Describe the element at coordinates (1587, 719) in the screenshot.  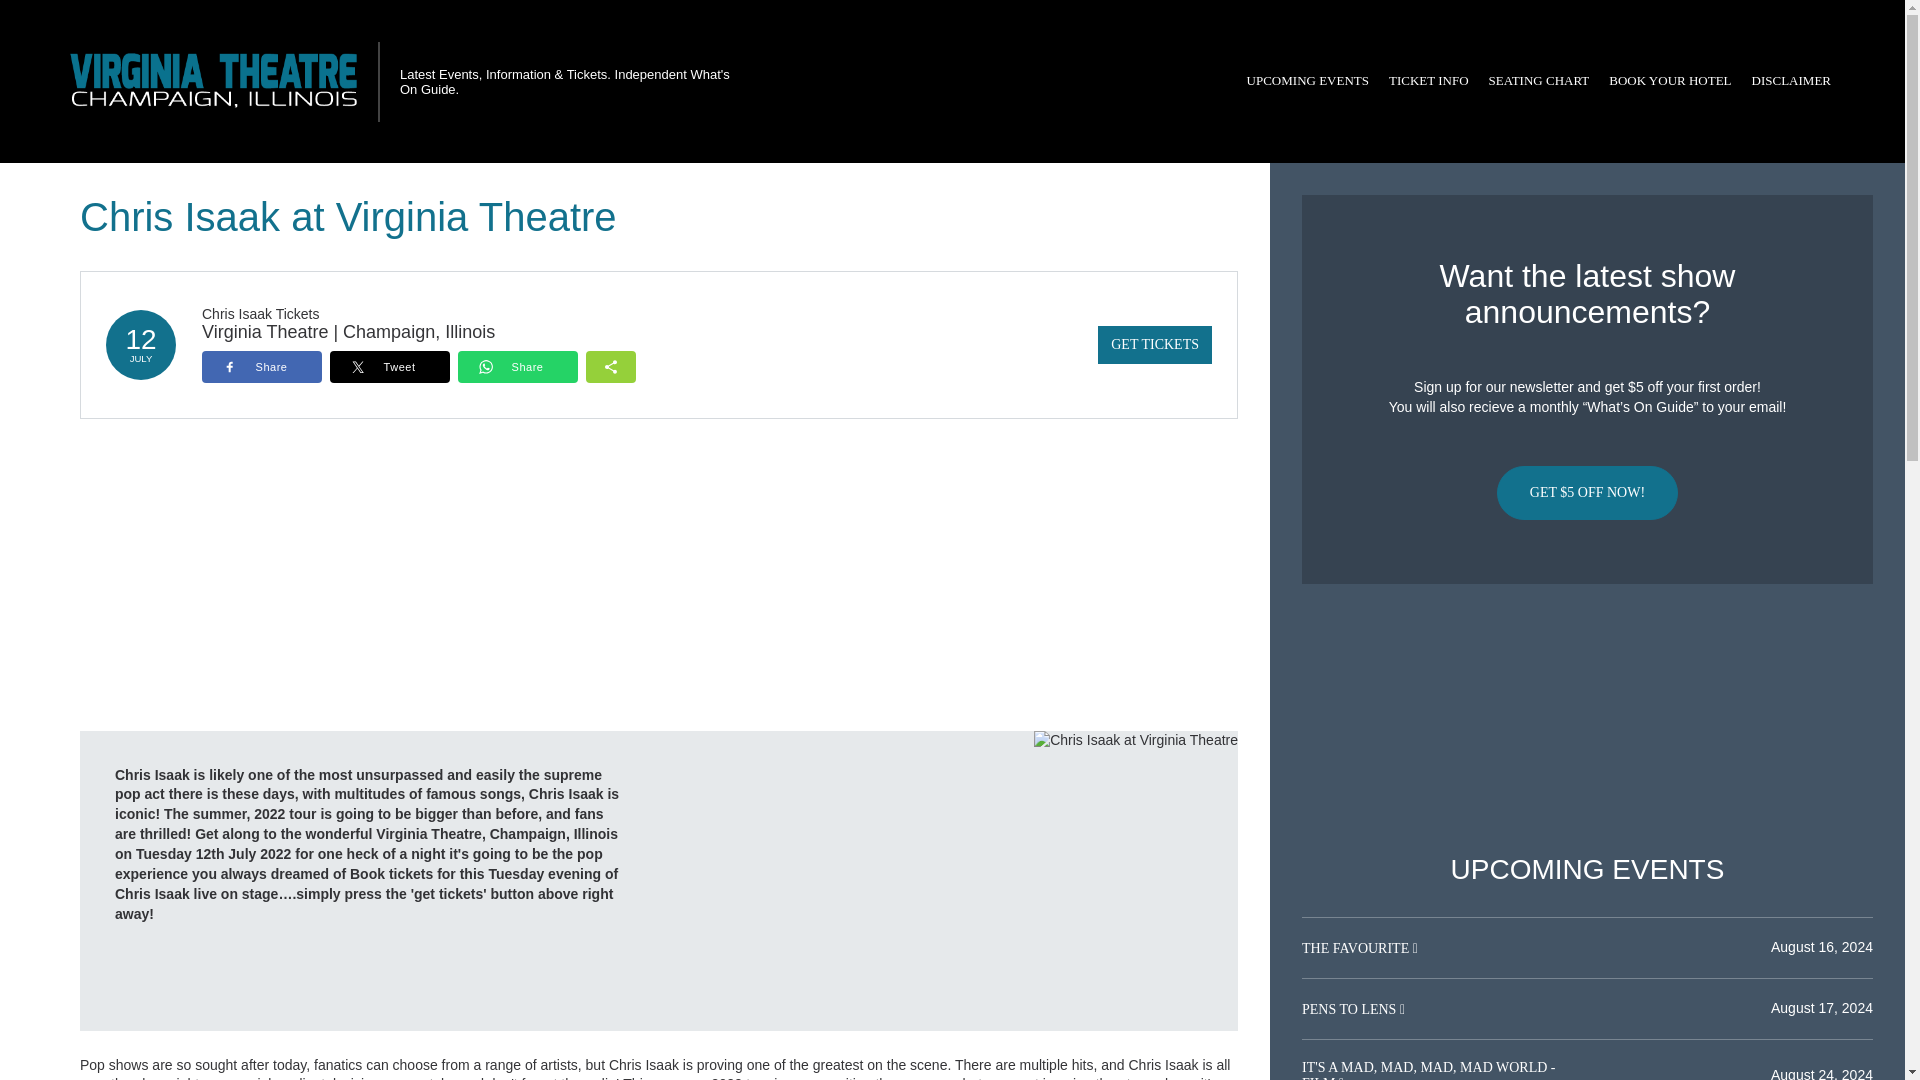
I see `Advertisement` at that location.